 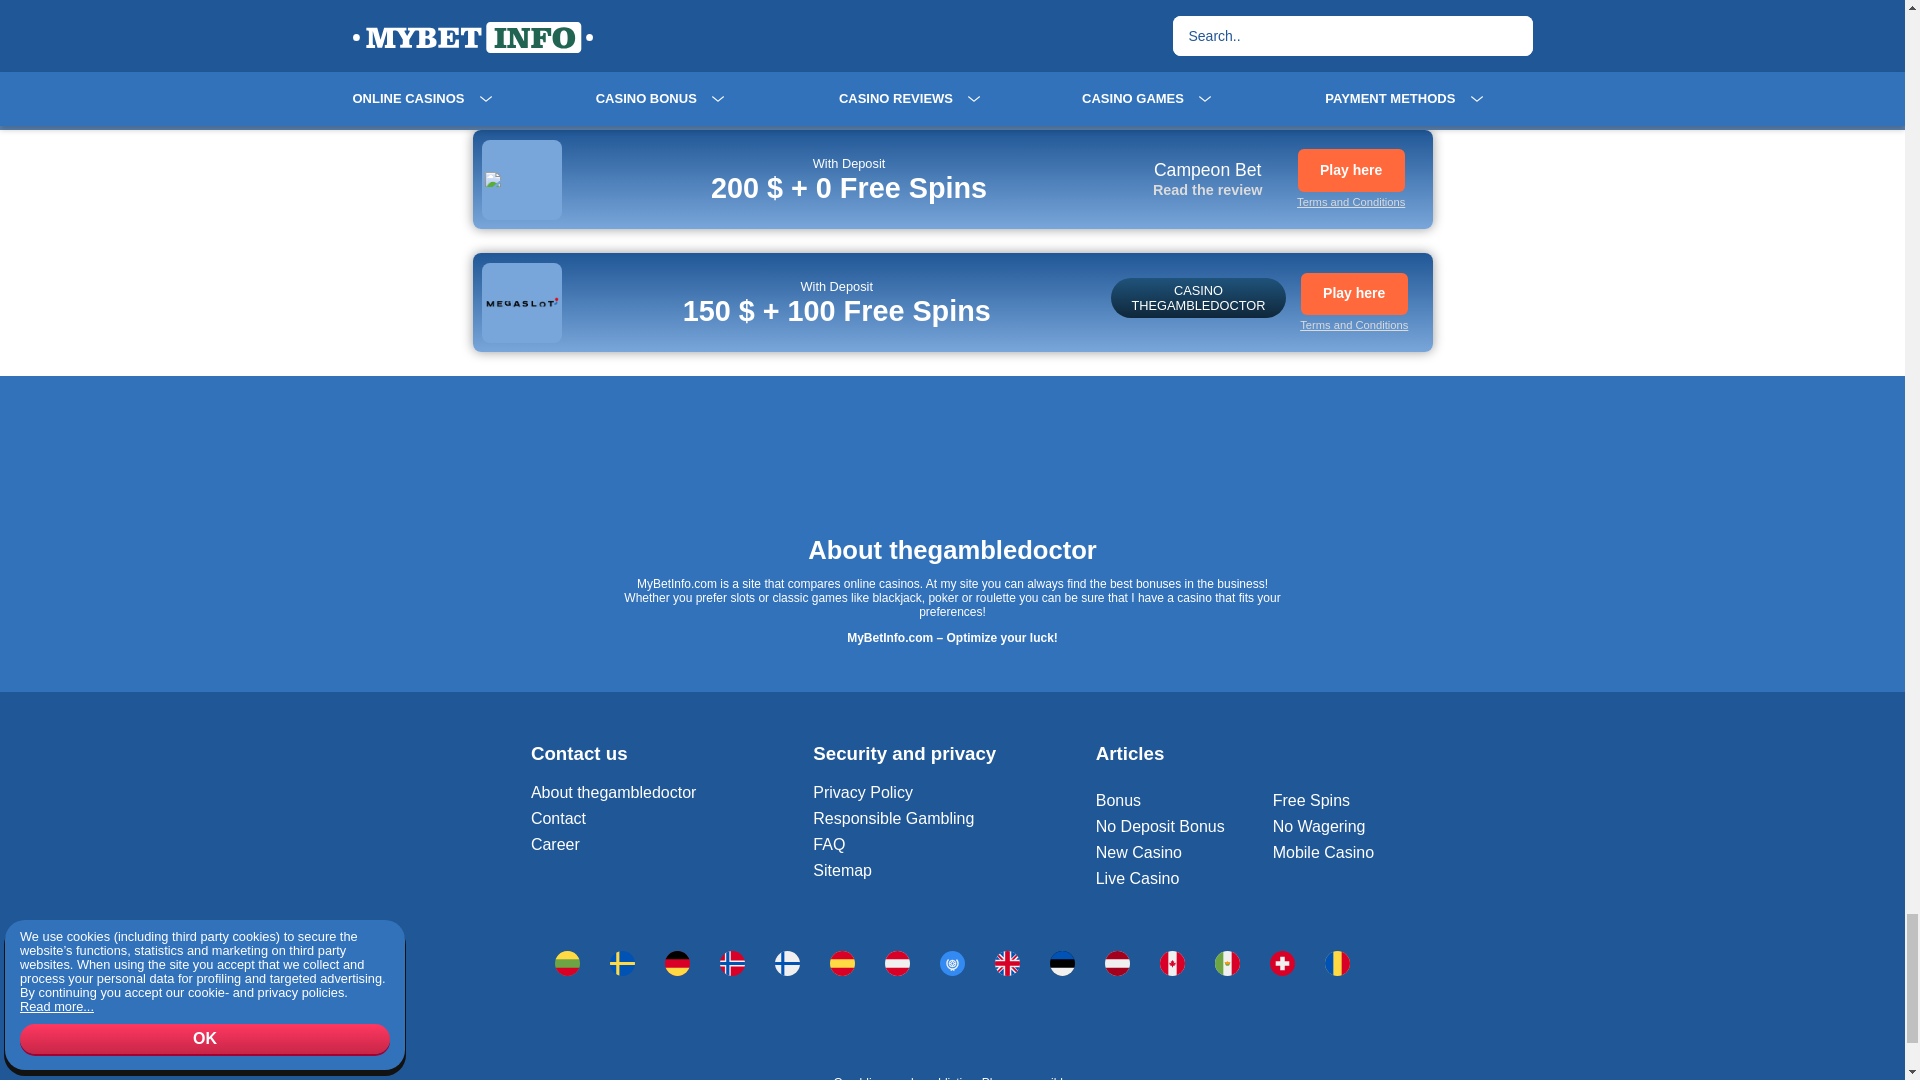 What do you see at coordinates (676, 964) in the screenshot?
I see `Spinaru` at bounding box center [676, 964].